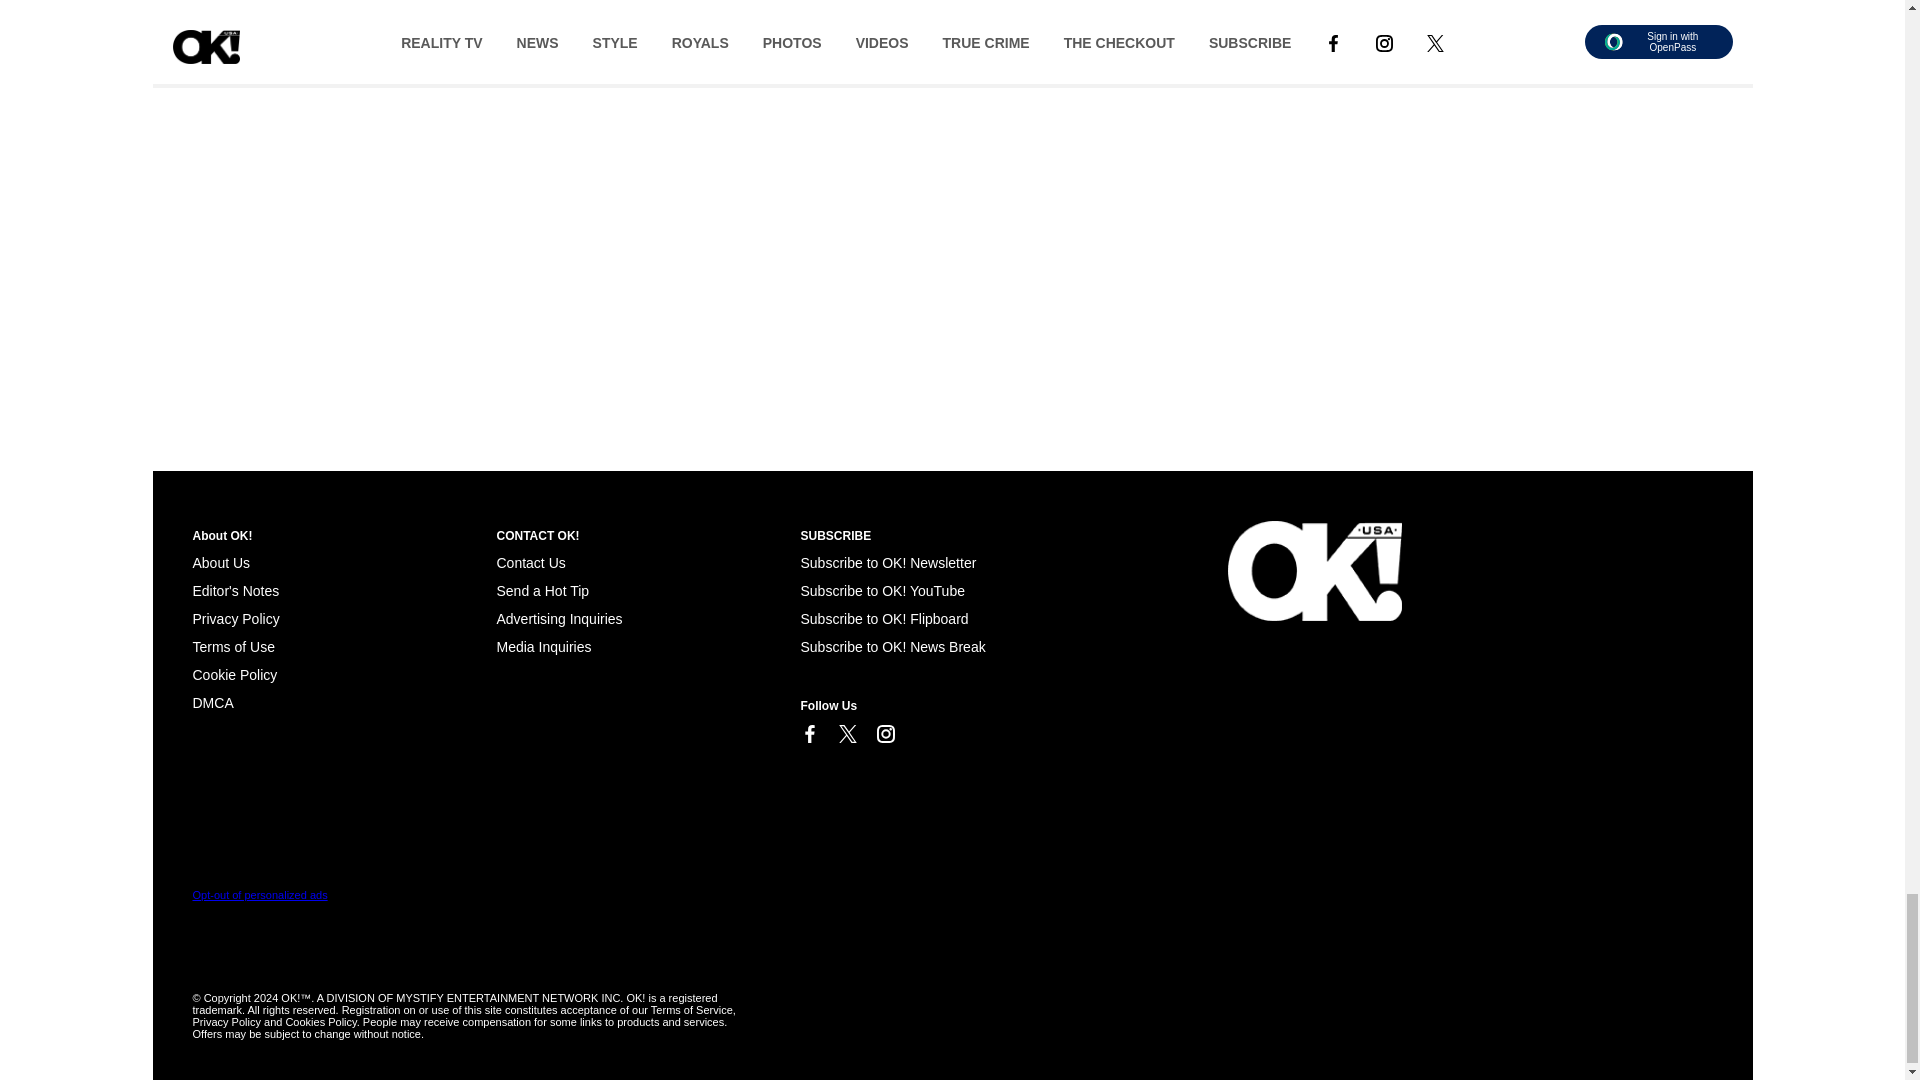 This screenshot has height=1080, width=1920. Describe the element at coordinates (212, 702) in the screenshot. I see `Cookie Policy` at that location.